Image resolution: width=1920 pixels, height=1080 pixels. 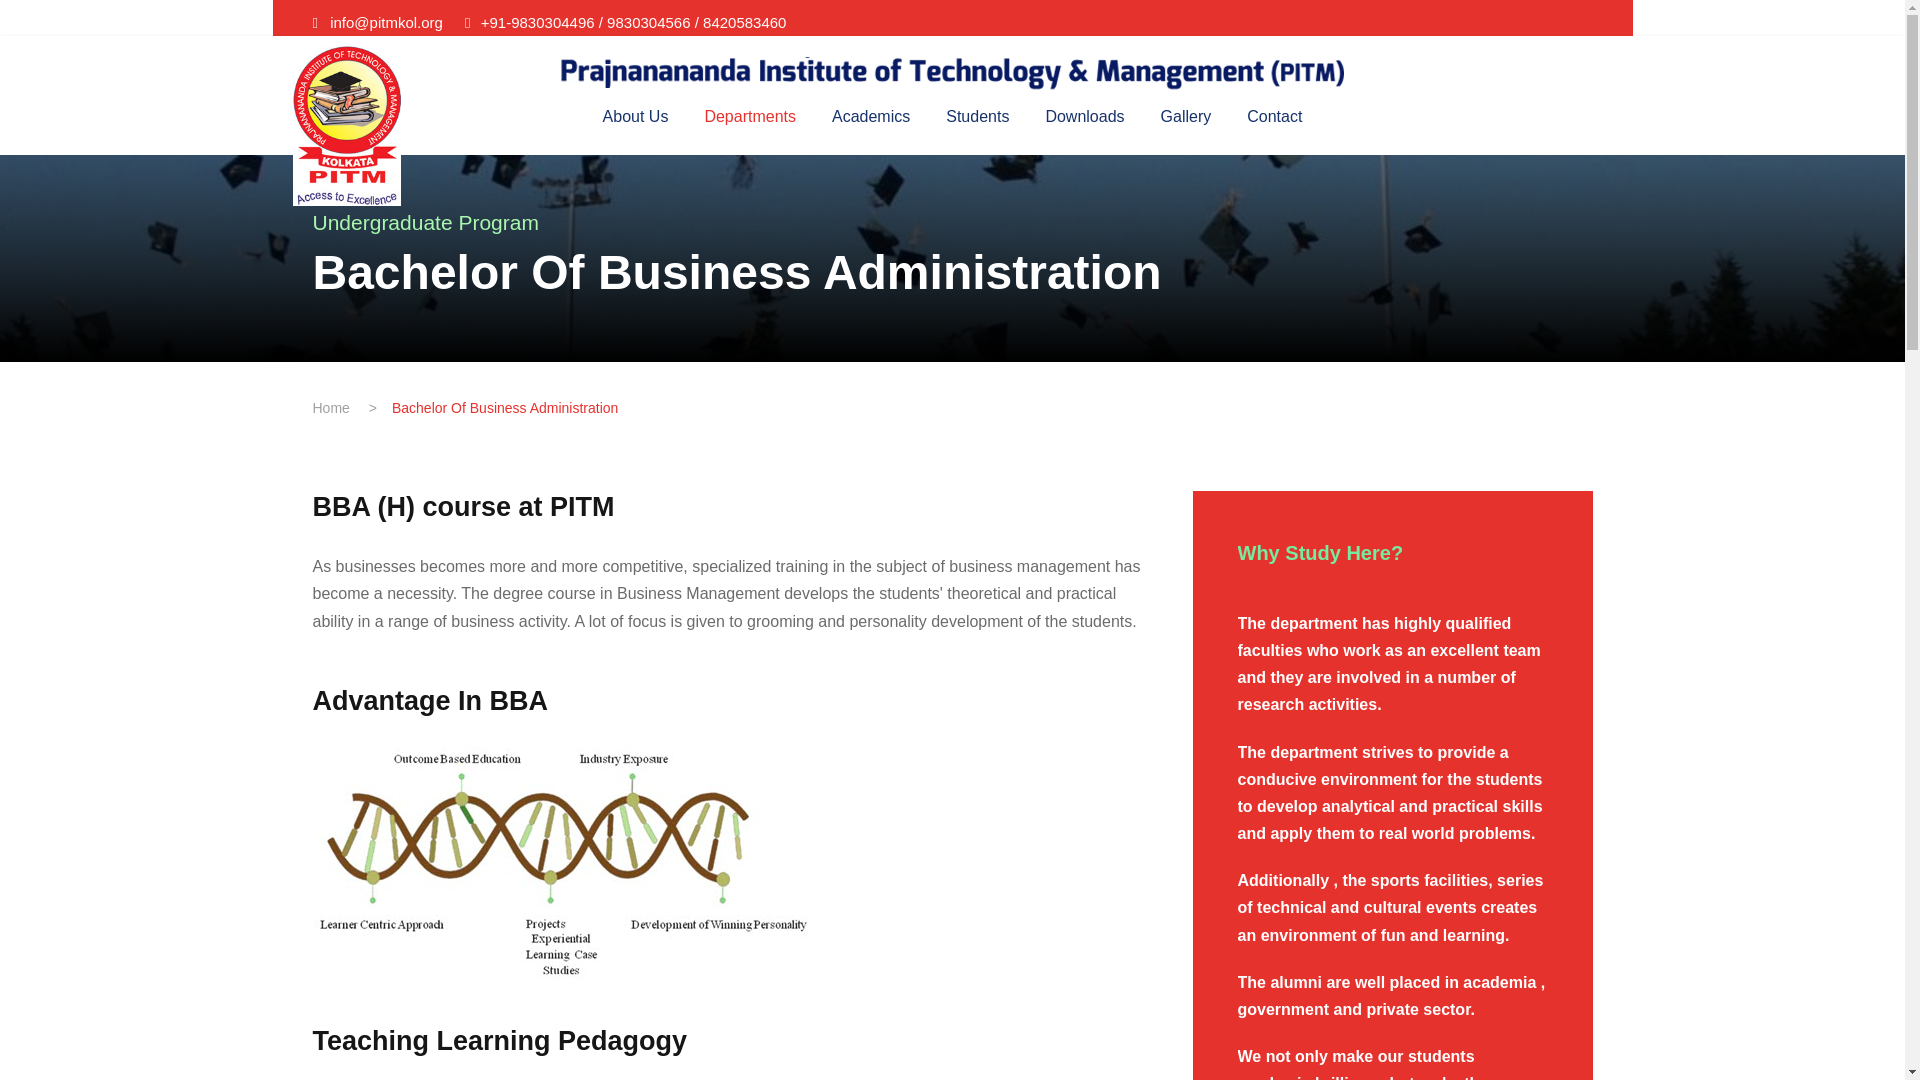 What do you see at coordinates (1274, 128) in the screenshot?
I see `Contact` at bounding box center [1274, 128].